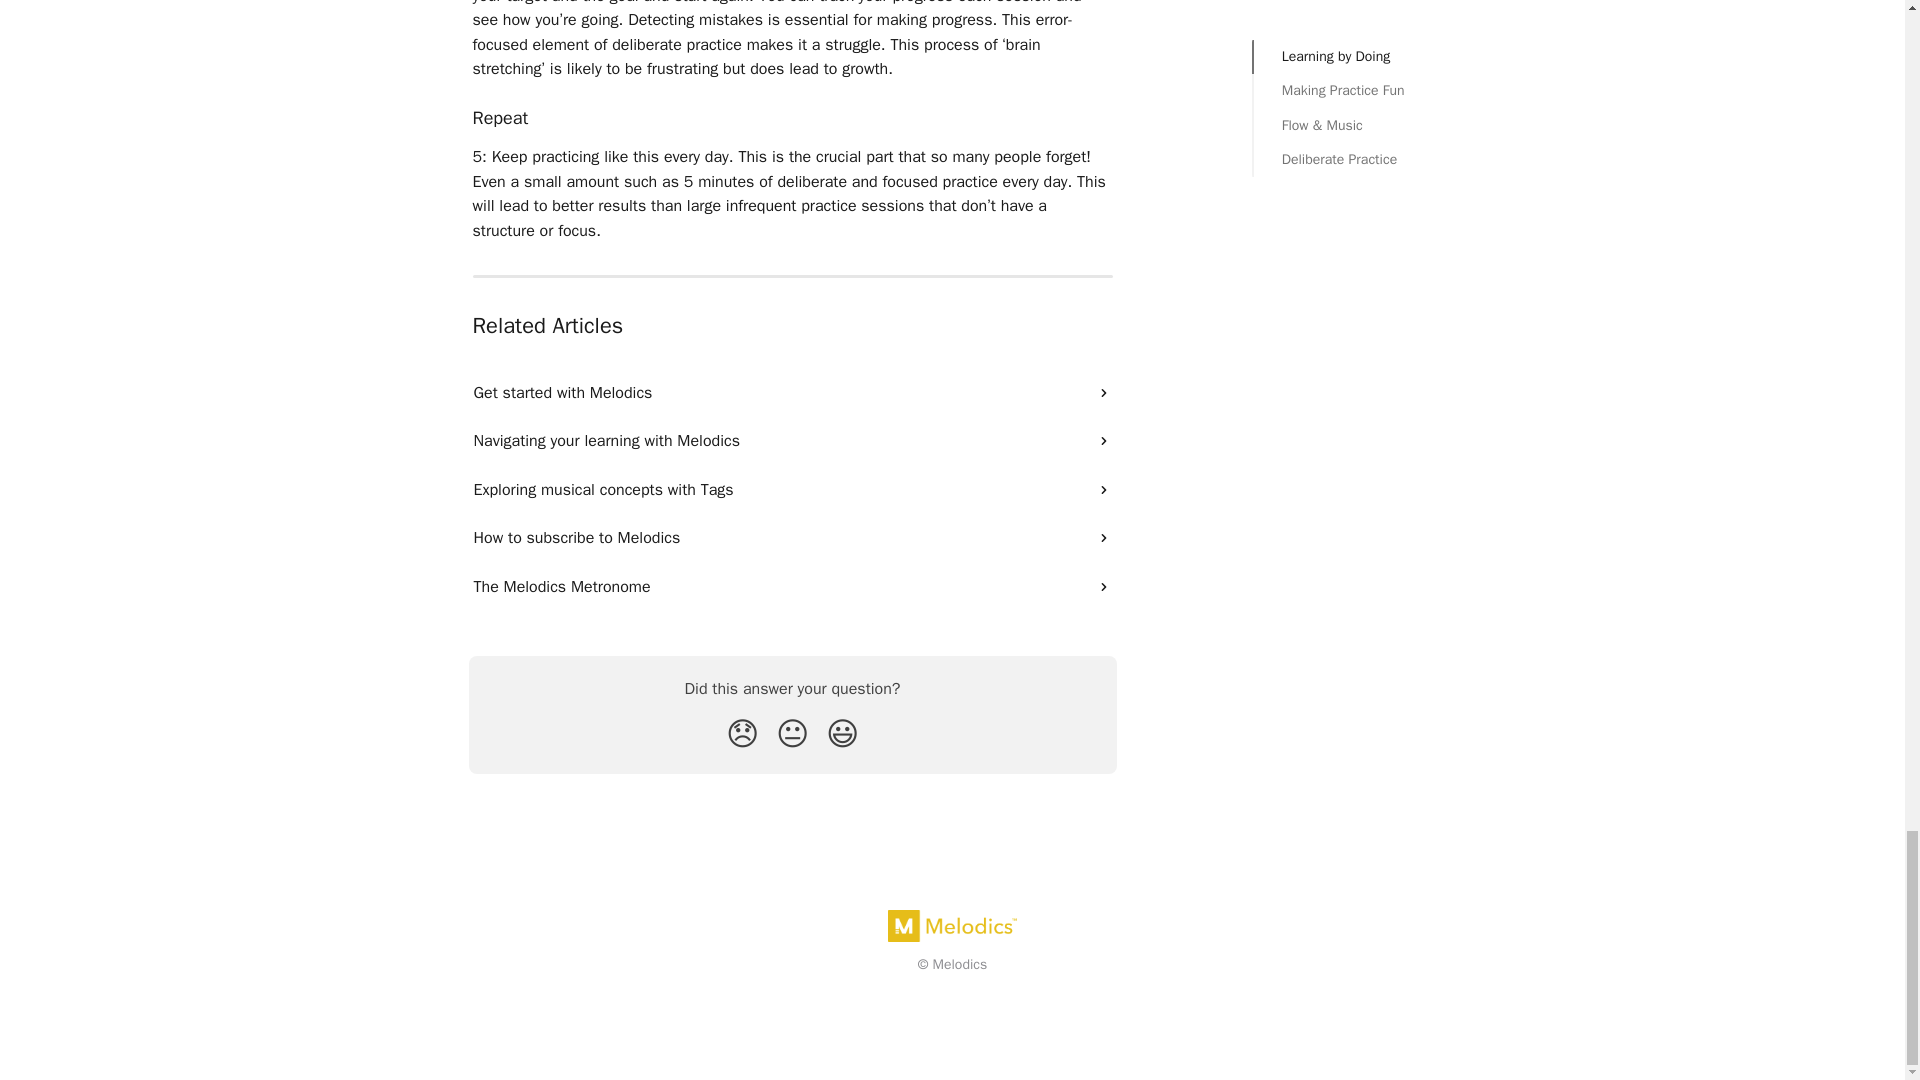 This screenshot has width=1920, height=1080. I want to click on The Melodics Metronome, so click(792, 586).